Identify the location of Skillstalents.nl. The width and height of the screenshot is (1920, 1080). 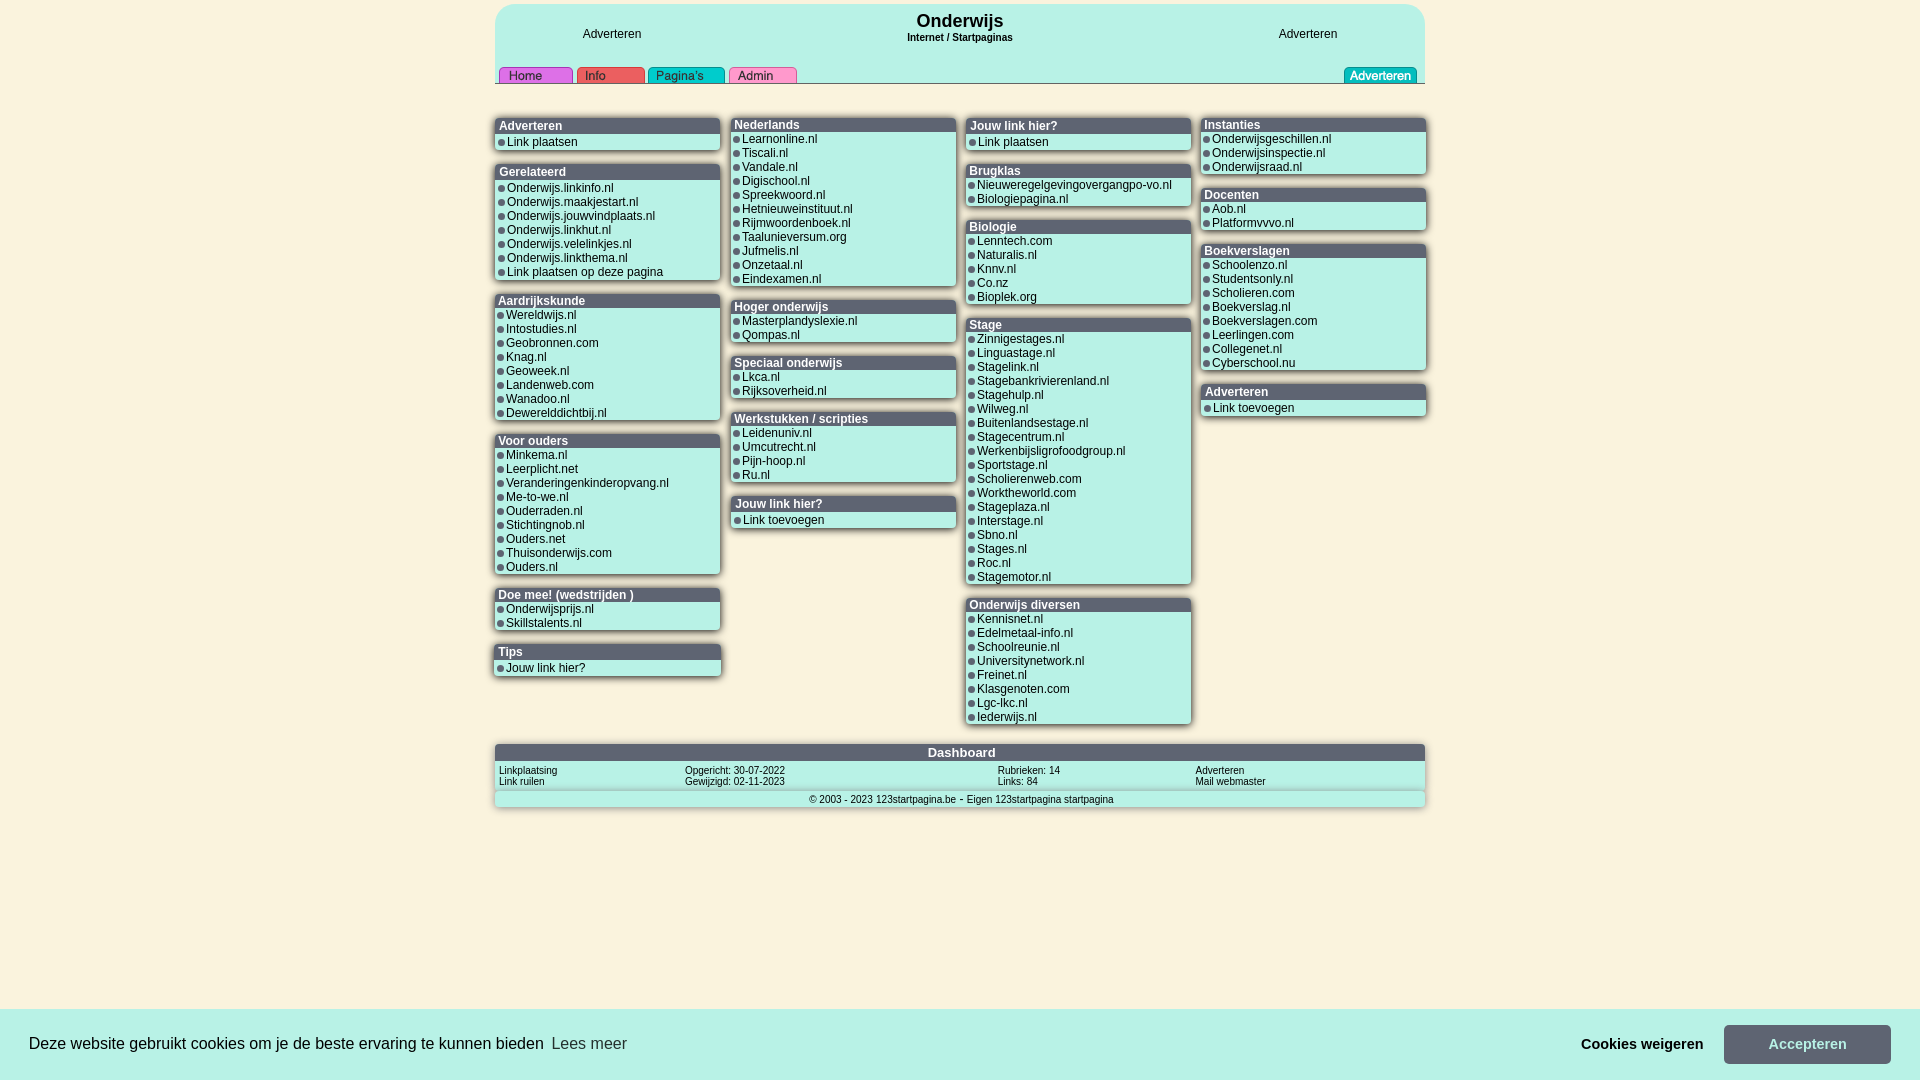
(544, 623).